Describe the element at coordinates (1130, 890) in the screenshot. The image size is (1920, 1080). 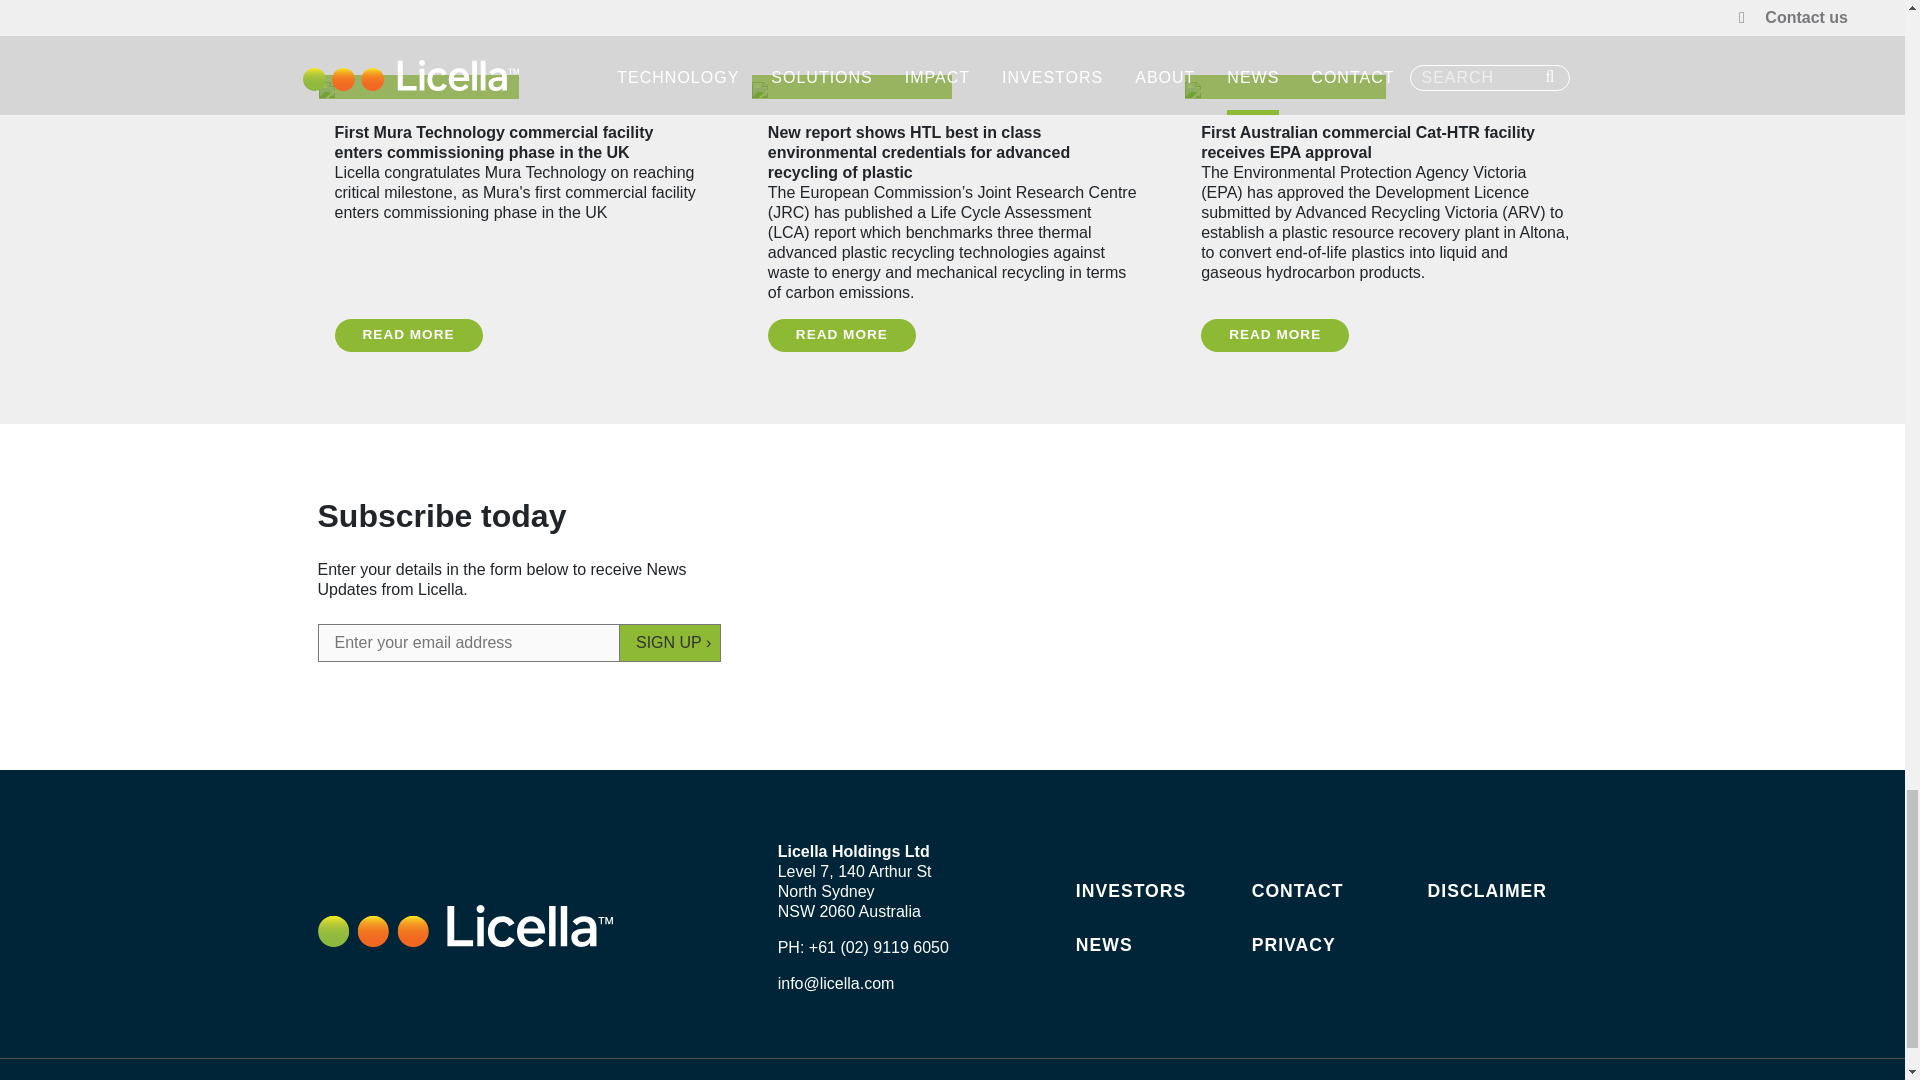
I see `INVESTORS` at that location.